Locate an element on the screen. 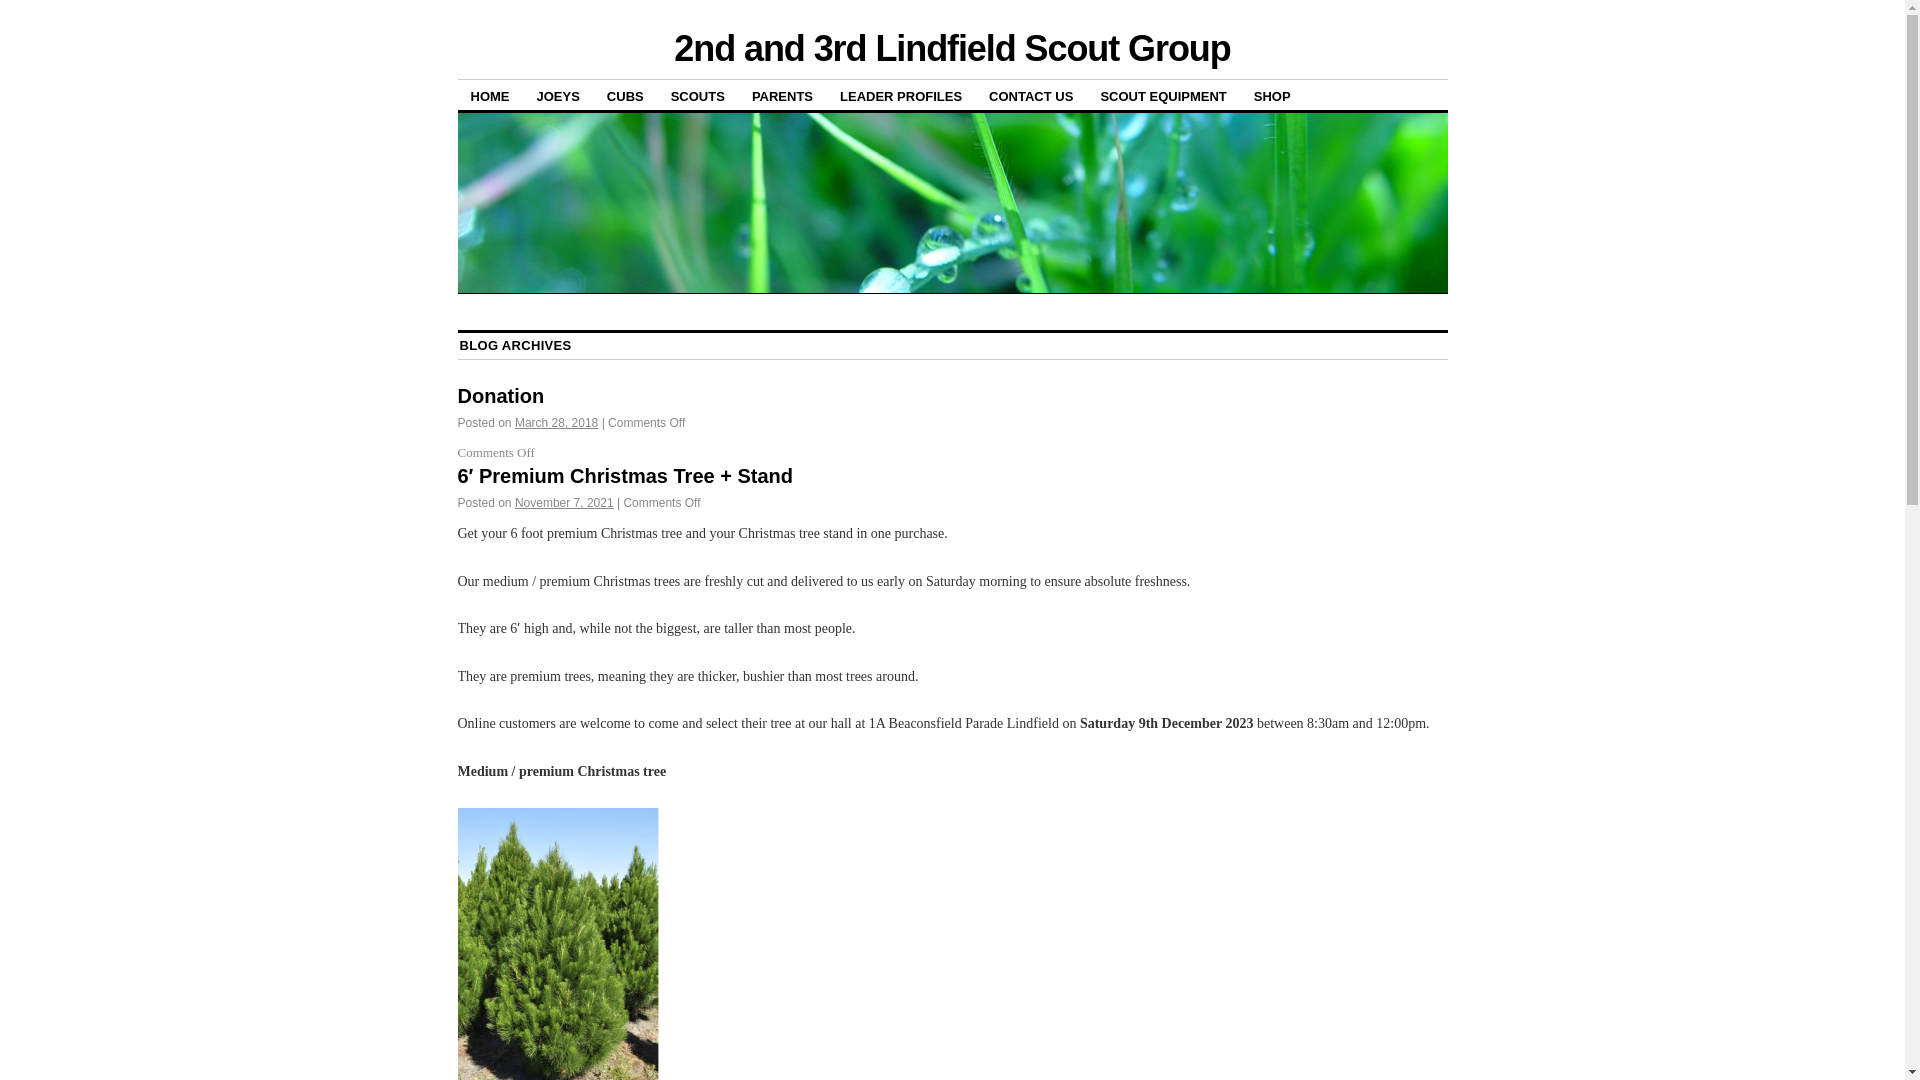 This screenshot has height=1080, width=1920. CUBS is located at coordinates (626, 96).